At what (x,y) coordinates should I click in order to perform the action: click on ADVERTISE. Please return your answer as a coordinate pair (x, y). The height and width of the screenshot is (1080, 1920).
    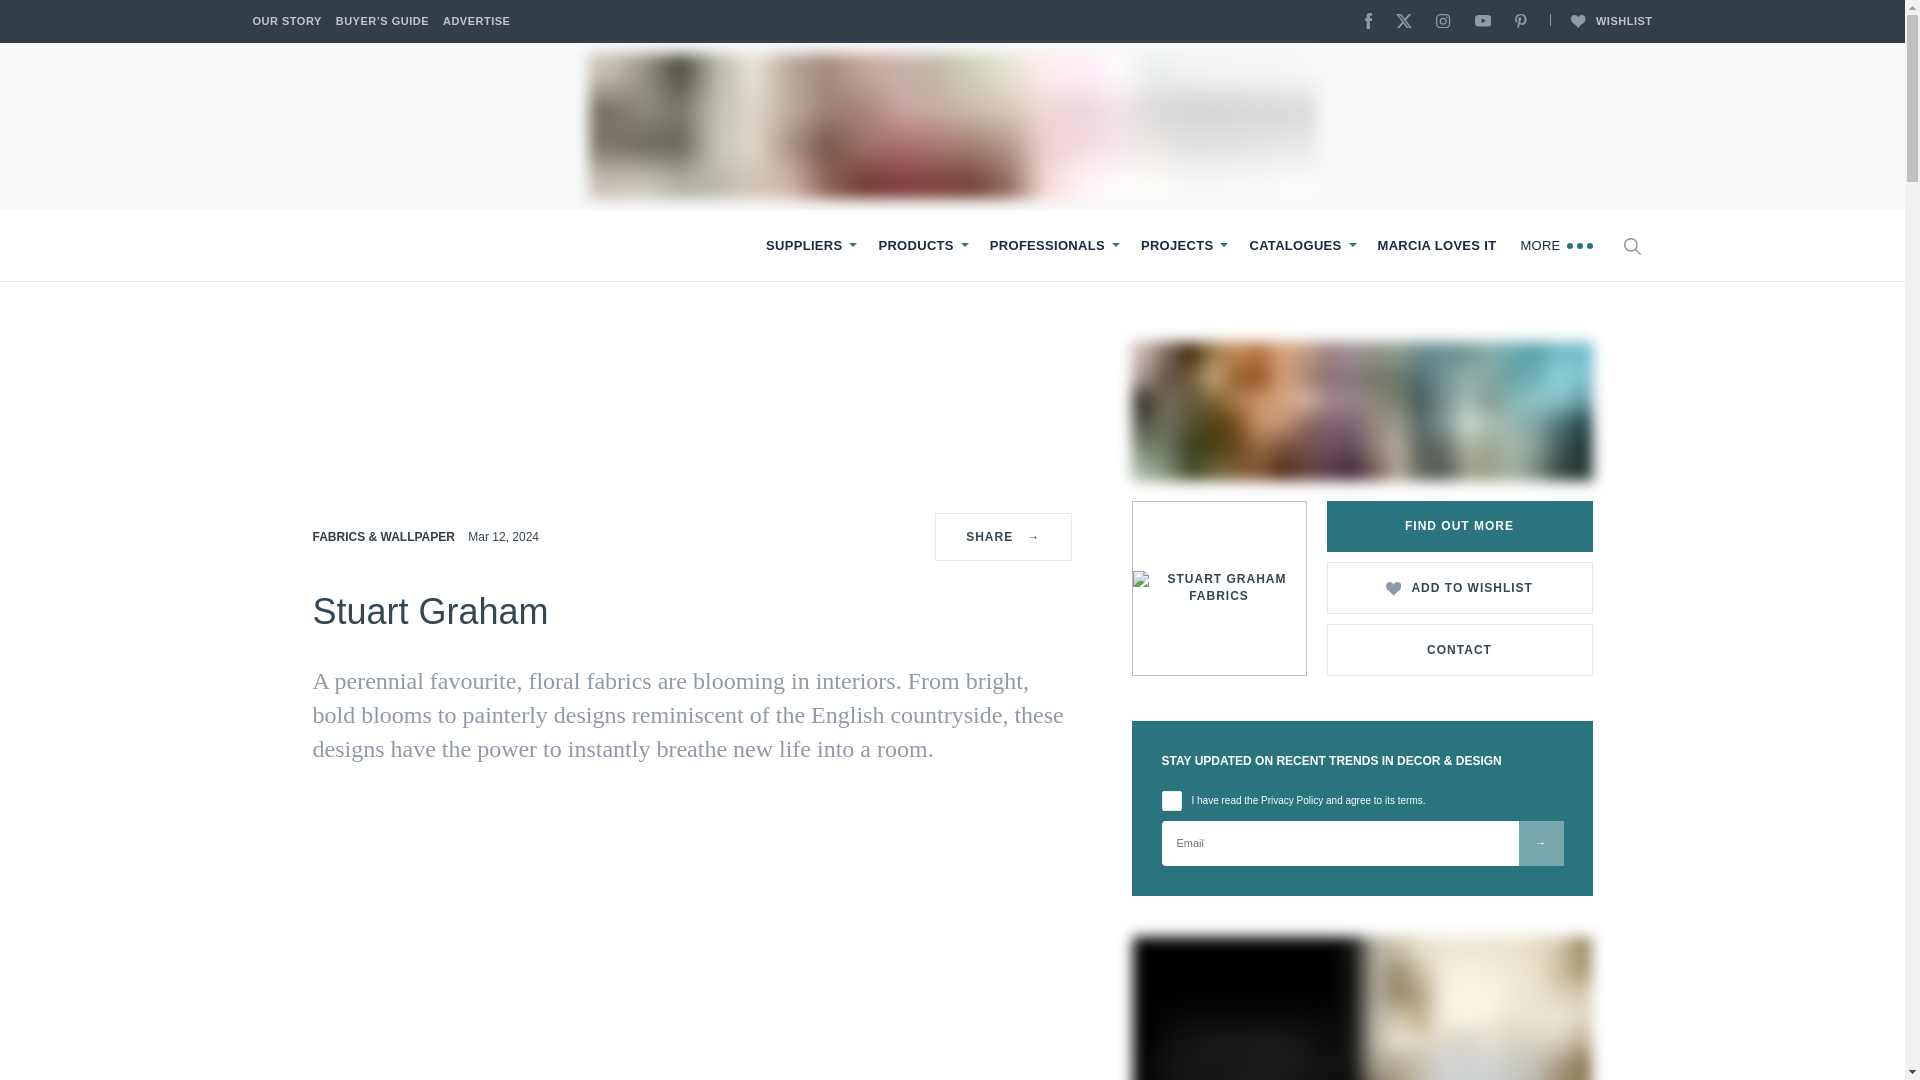
    Looking at the image, I should click on (476, 22).